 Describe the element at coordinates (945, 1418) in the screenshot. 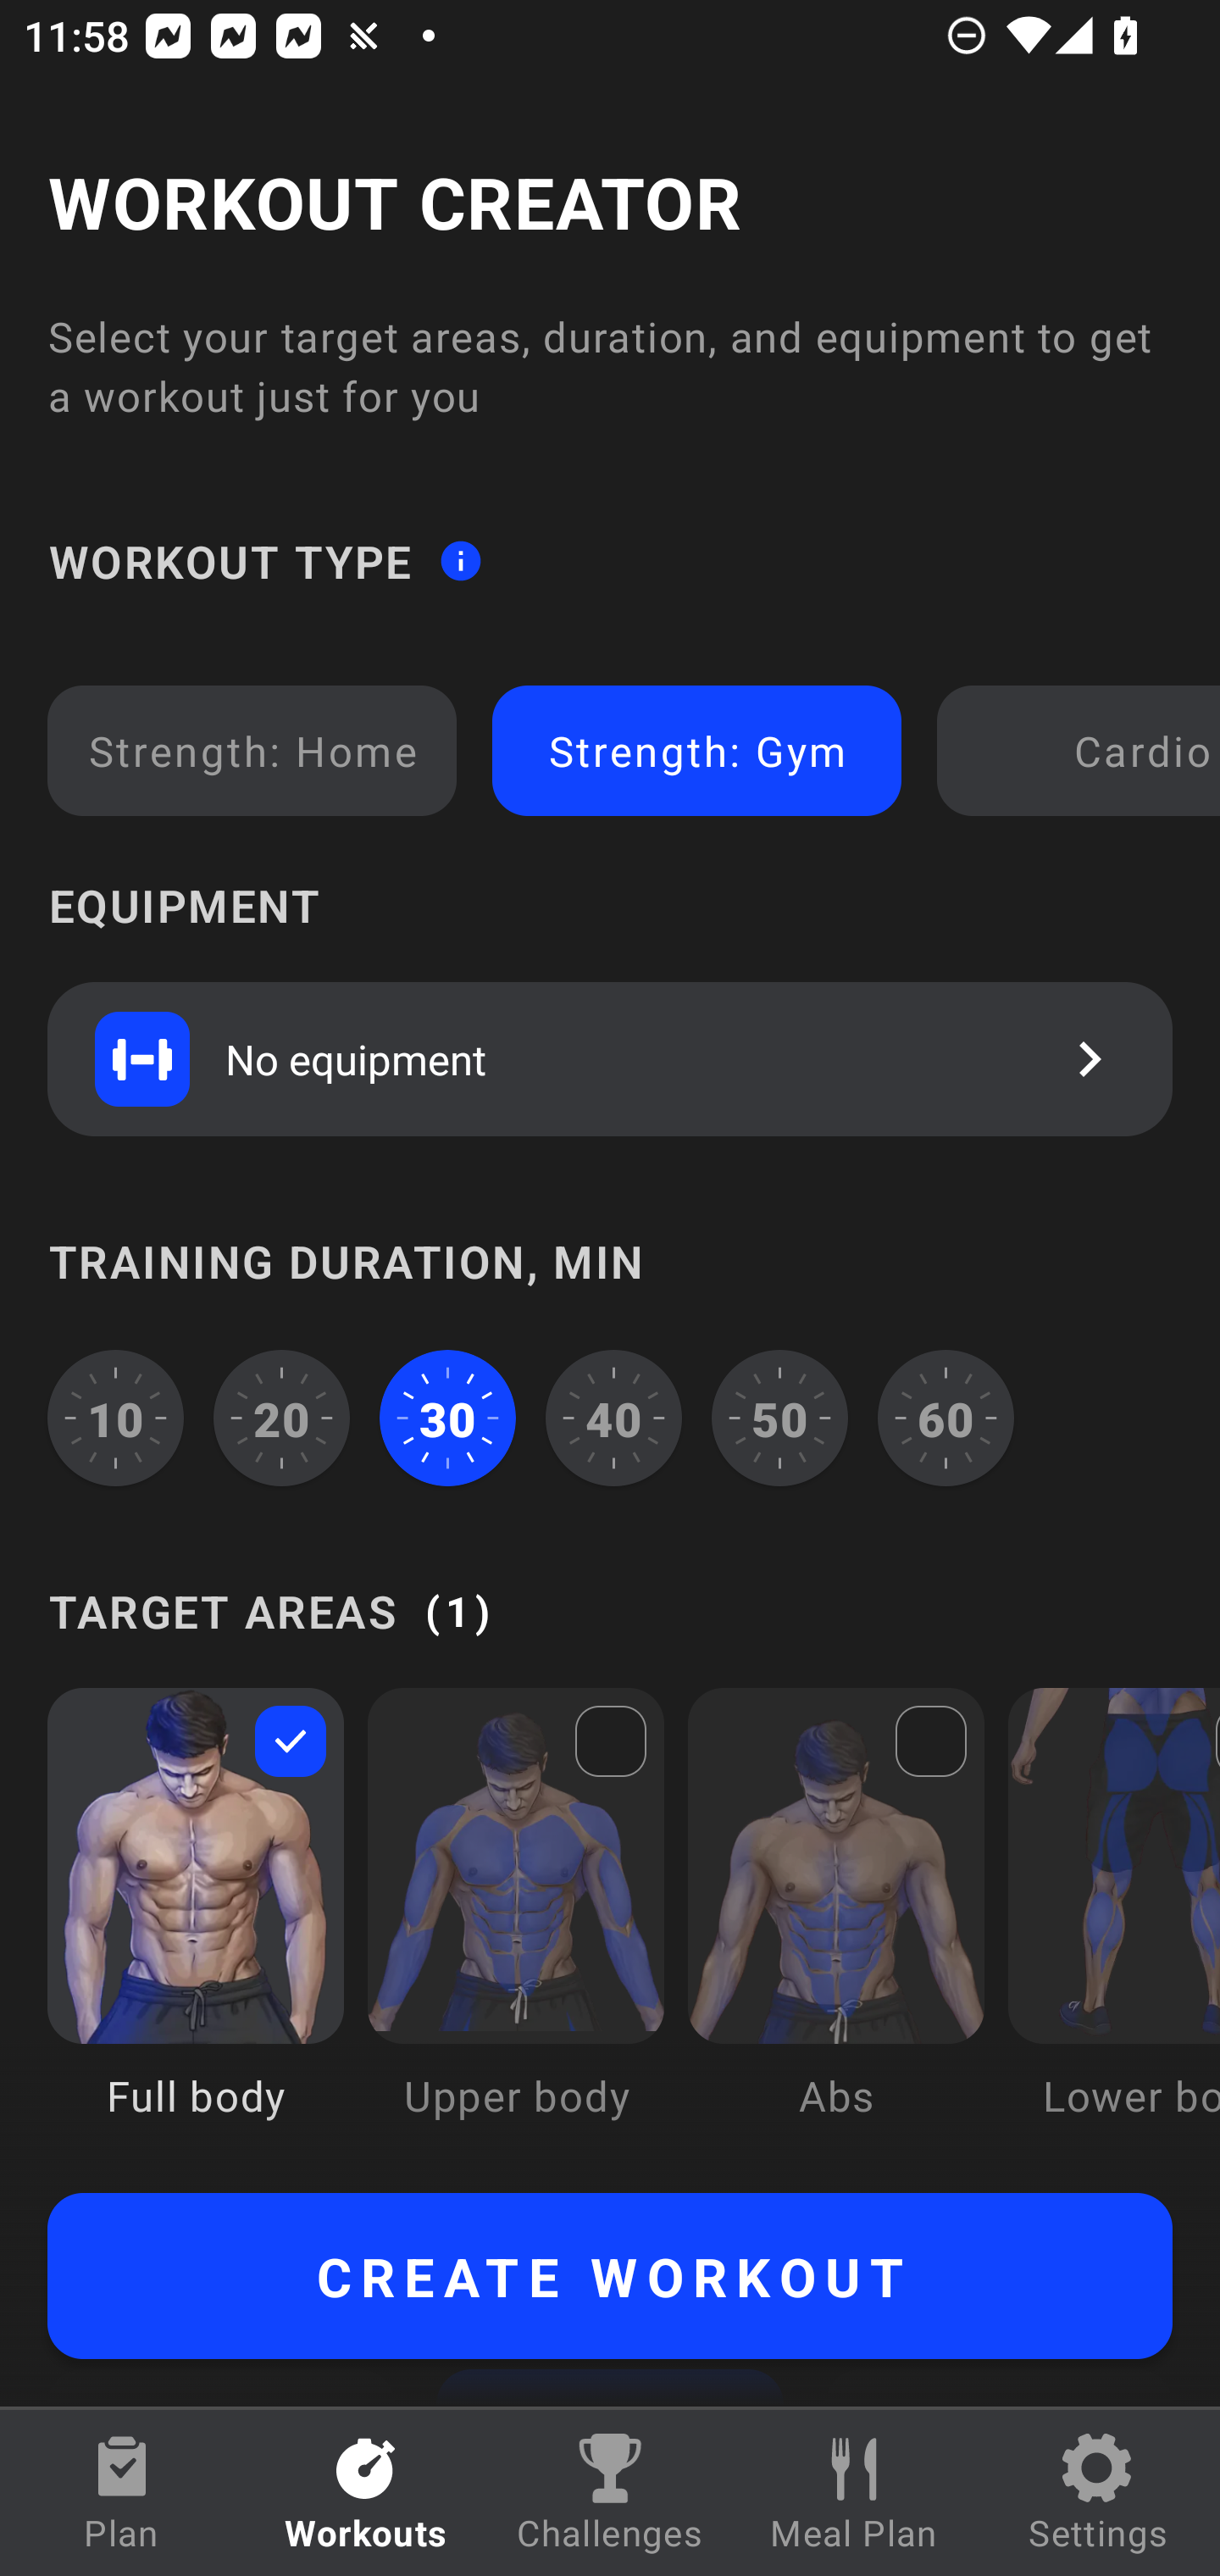

I see `60` at that location.